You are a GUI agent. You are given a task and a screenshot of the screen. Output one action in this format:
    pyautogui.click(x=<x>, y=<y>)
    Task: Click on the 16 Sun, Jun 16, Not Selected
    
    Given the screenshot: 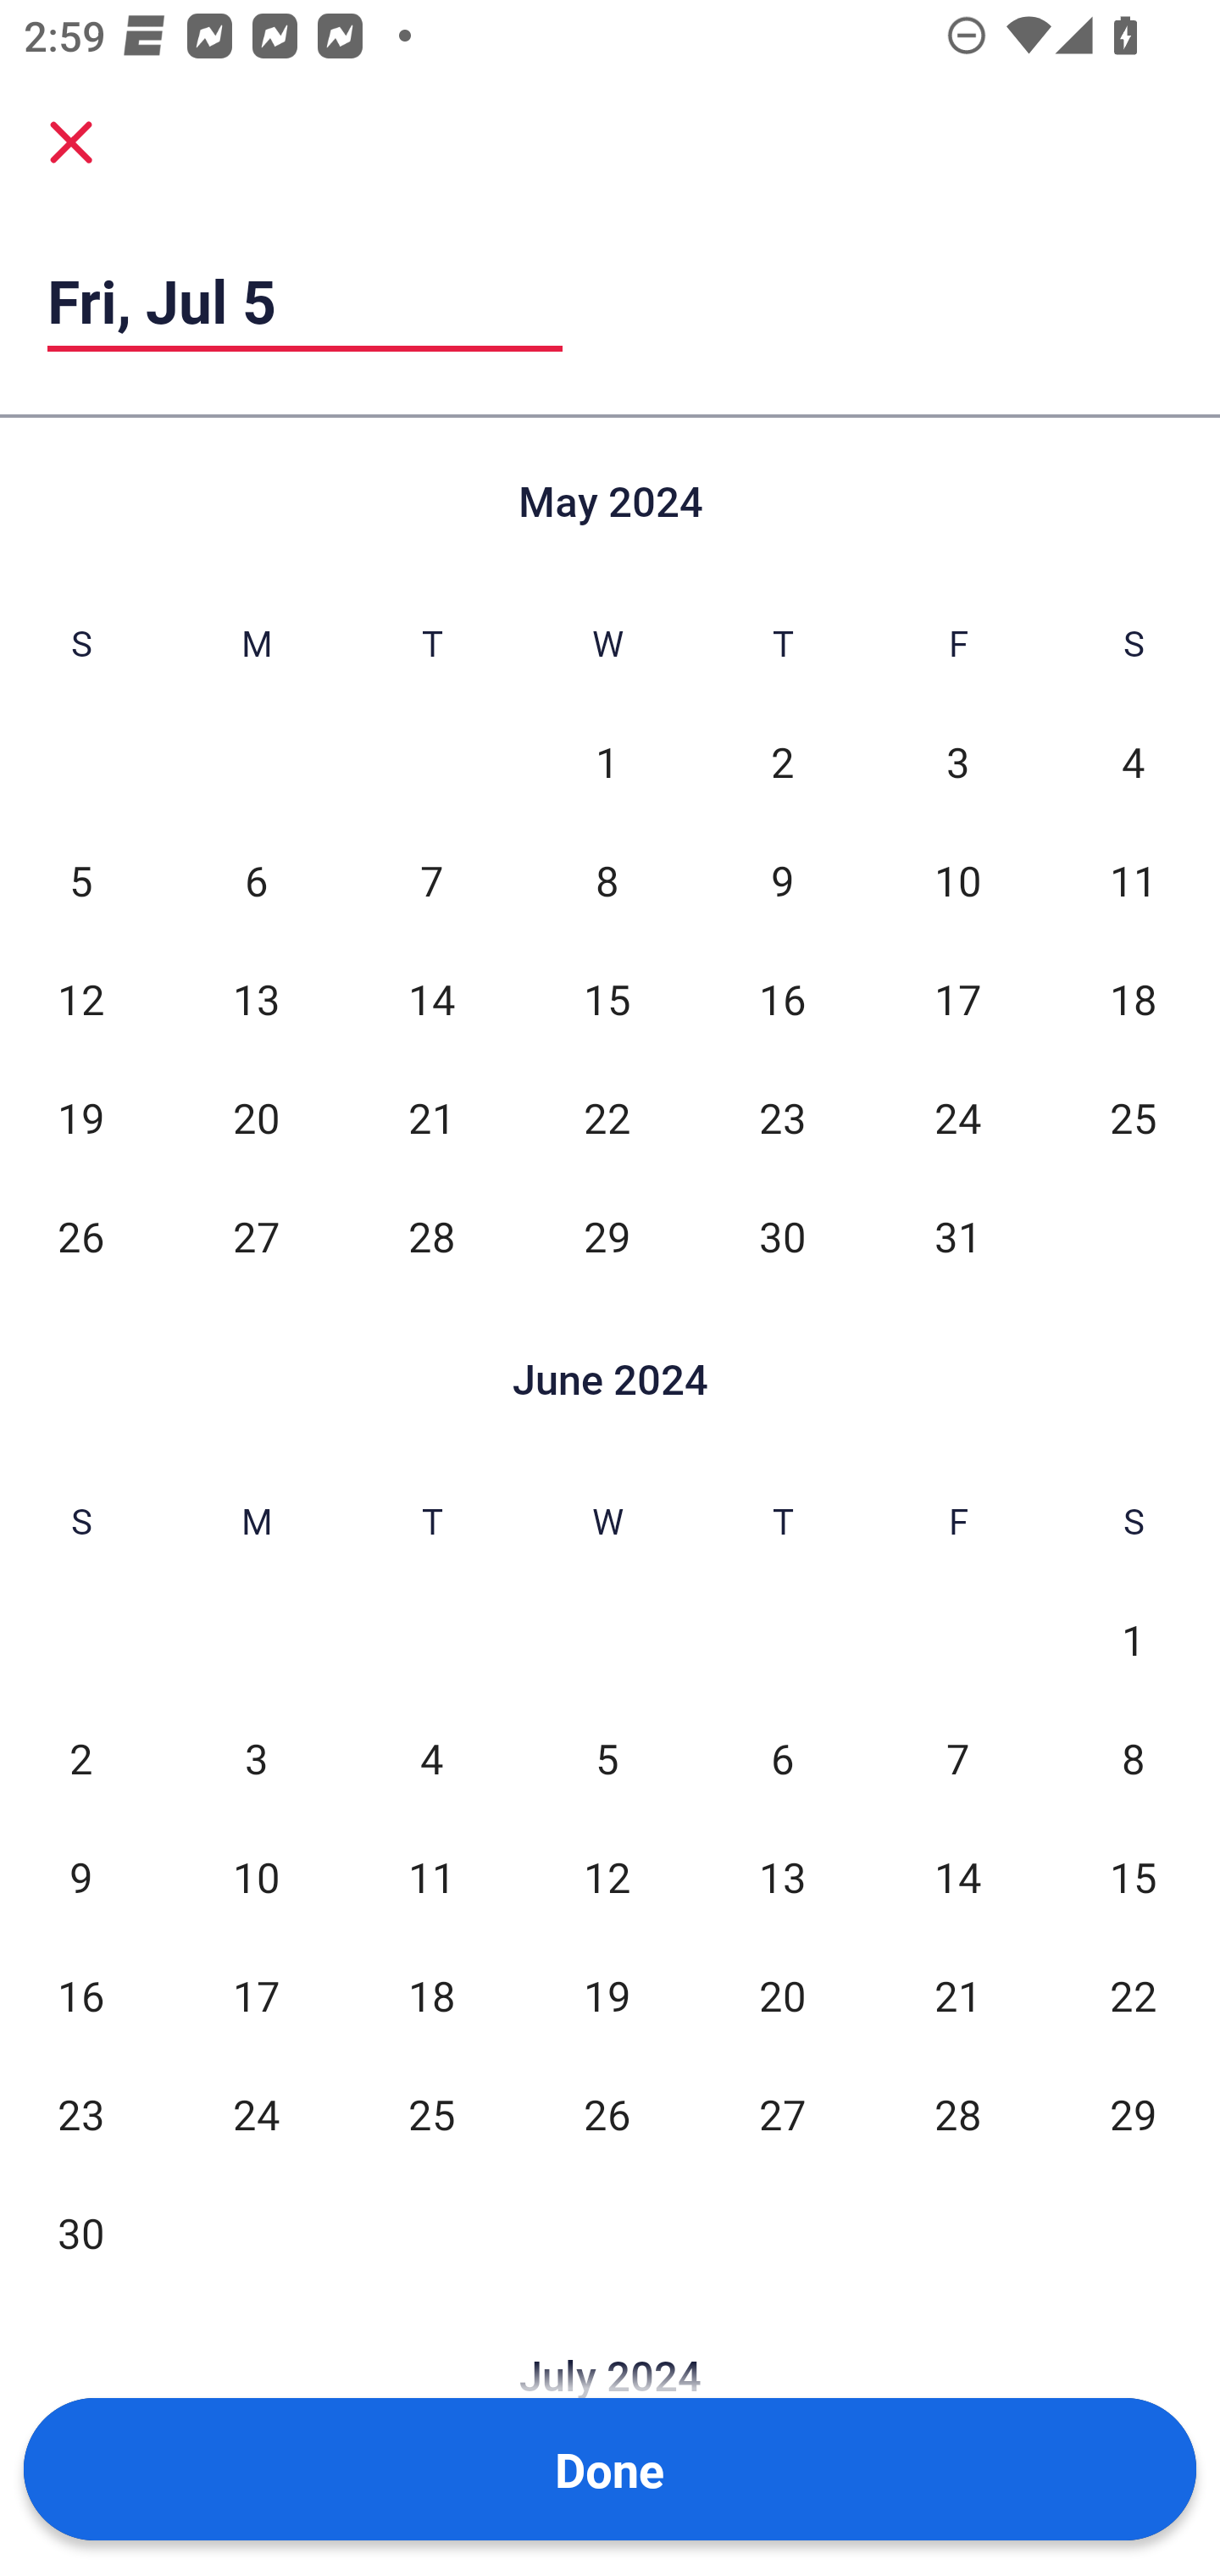 What is the action you would take?
    pyautogui.click(x=80, y=1996)
    